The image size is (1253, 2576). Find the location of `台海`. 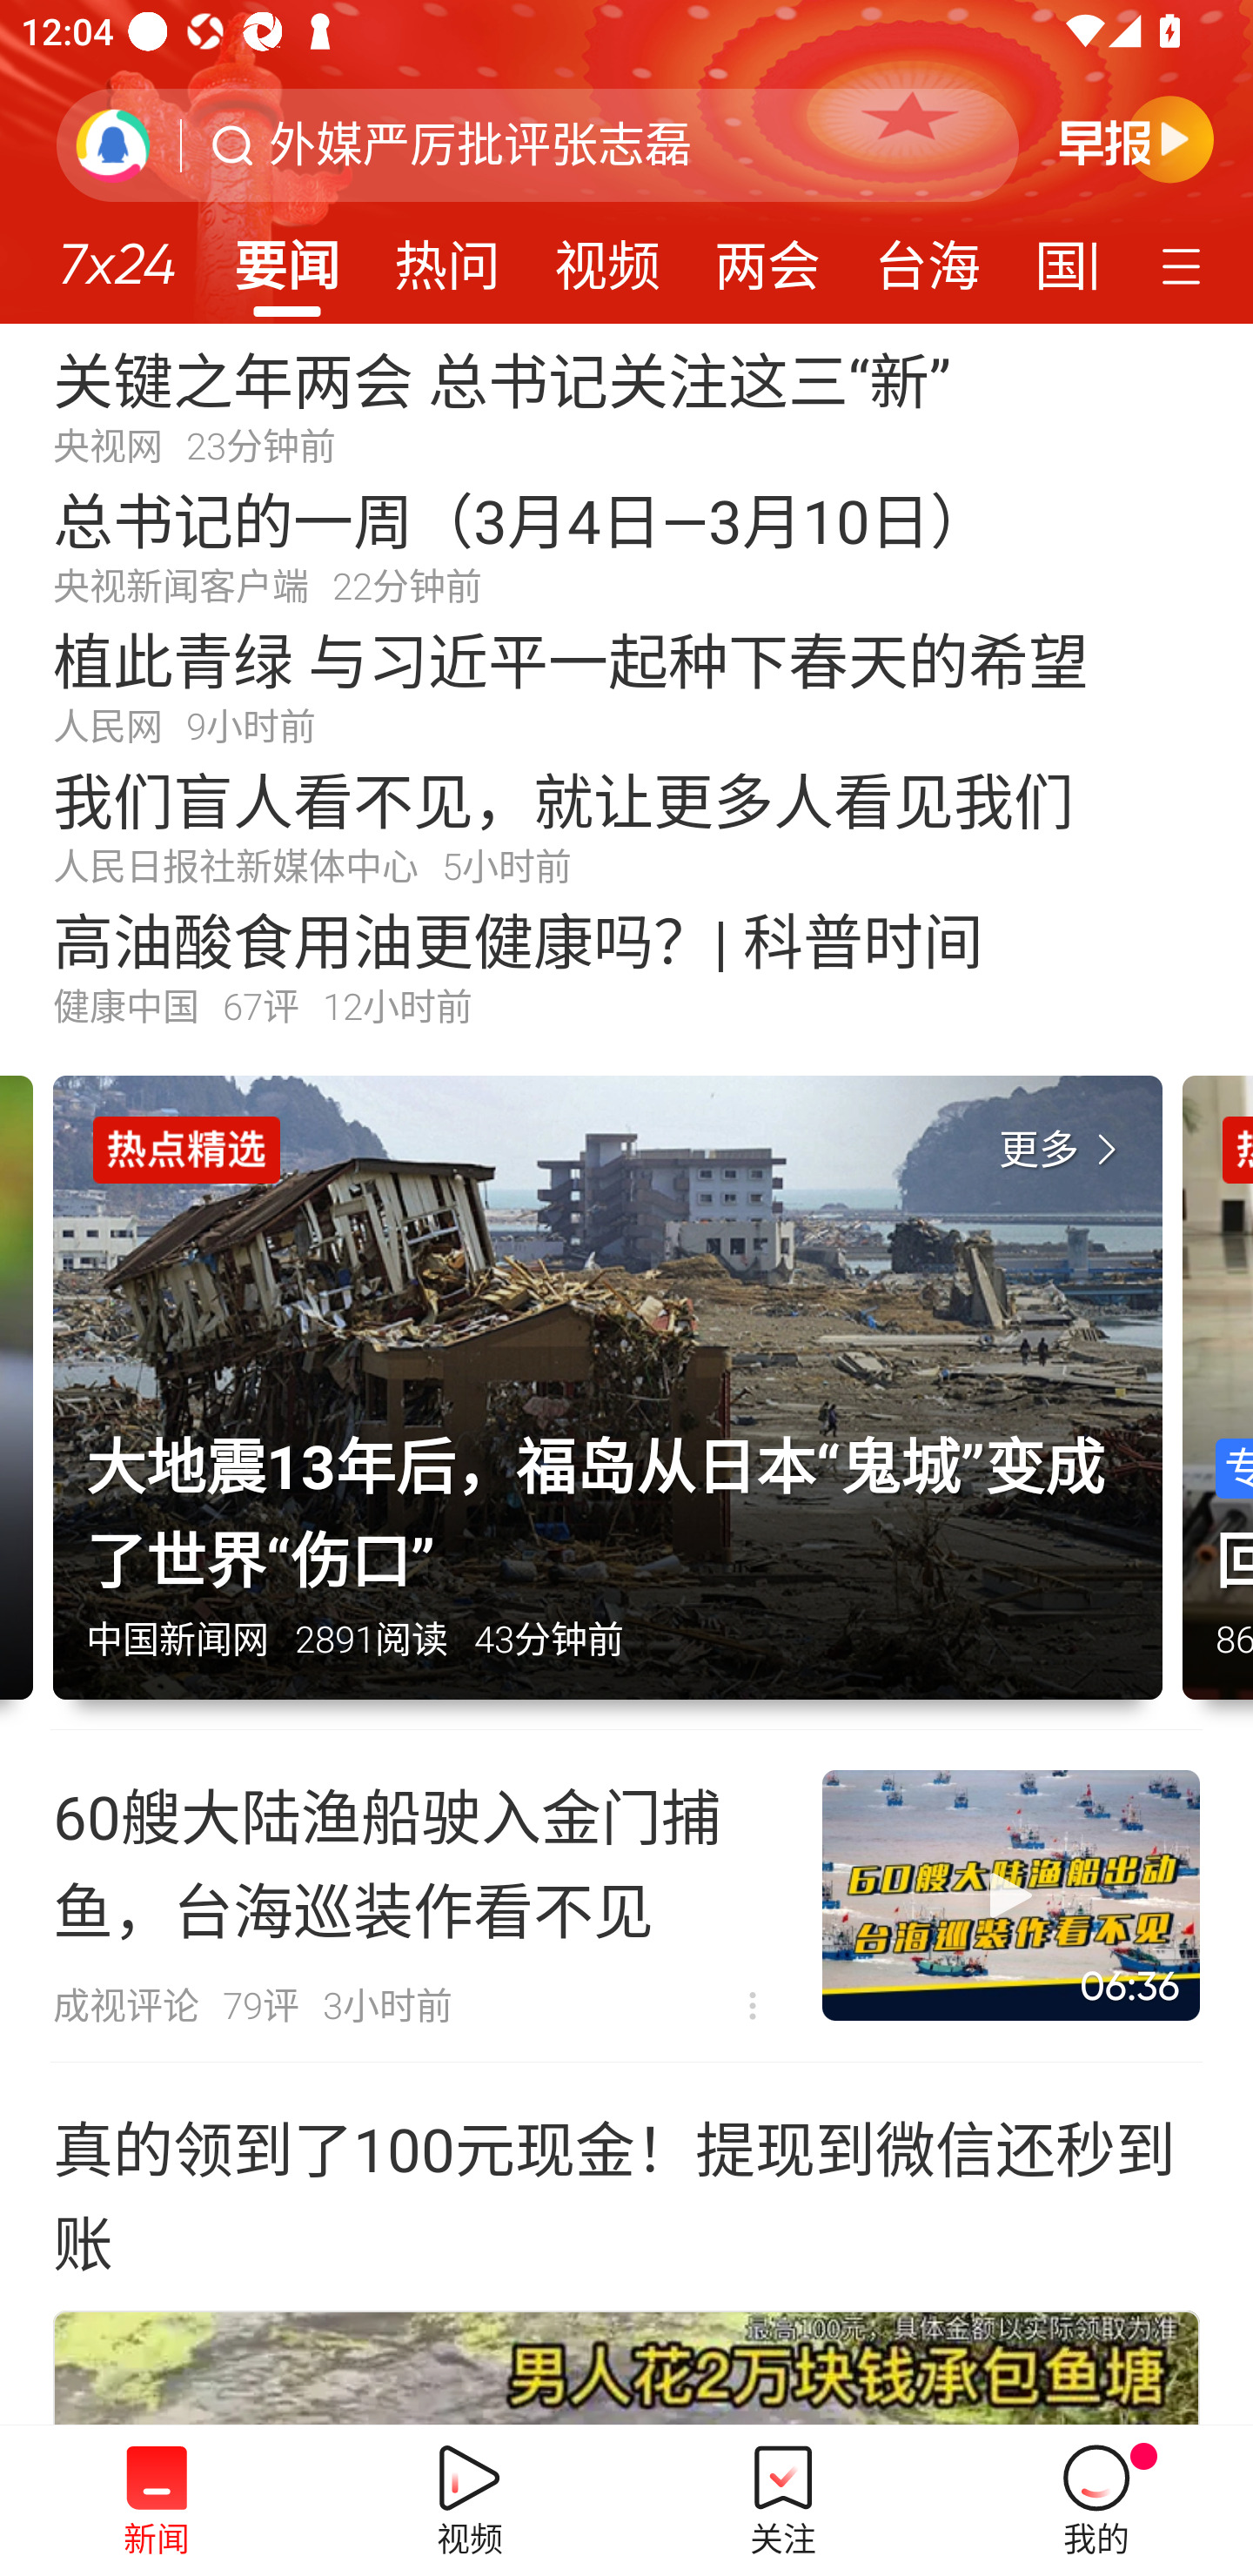

台海 is located at coordinates (927, 256).